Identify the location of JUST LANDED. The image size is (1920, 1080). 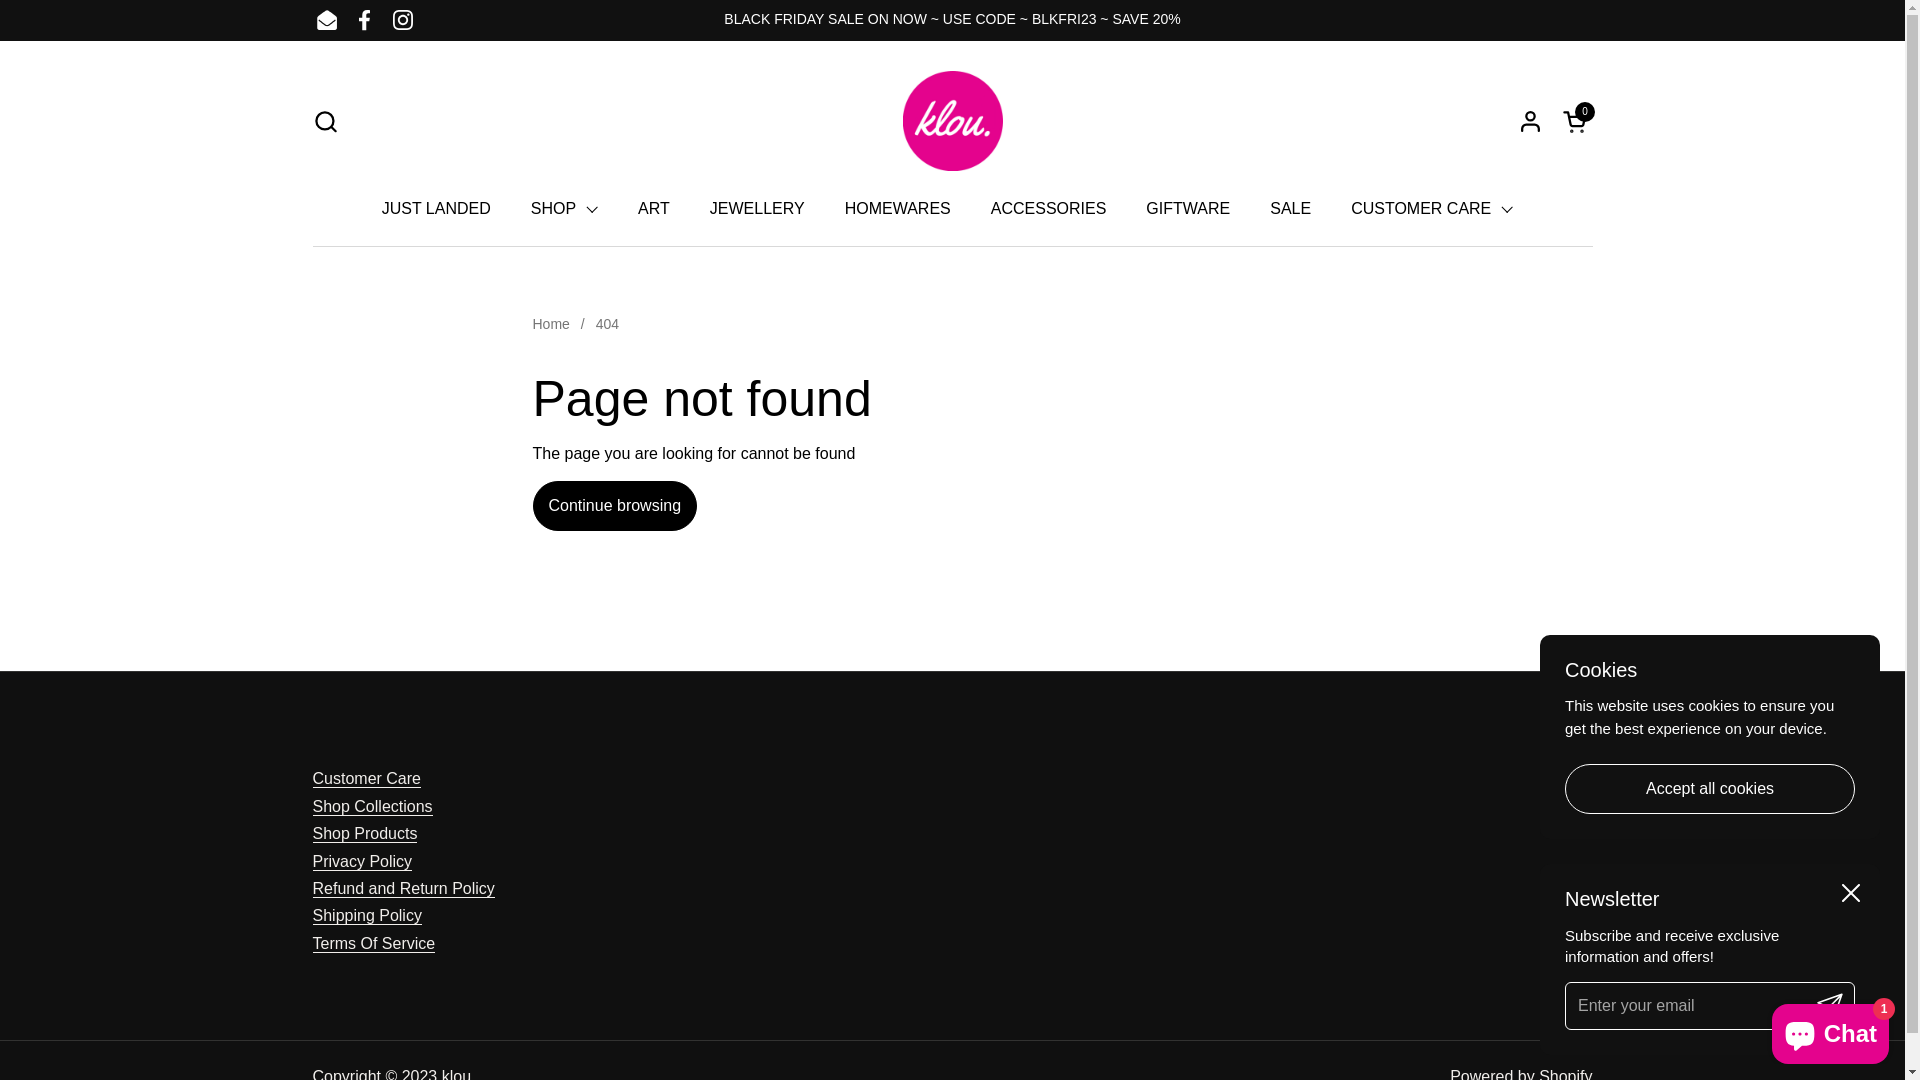
(436, 209).